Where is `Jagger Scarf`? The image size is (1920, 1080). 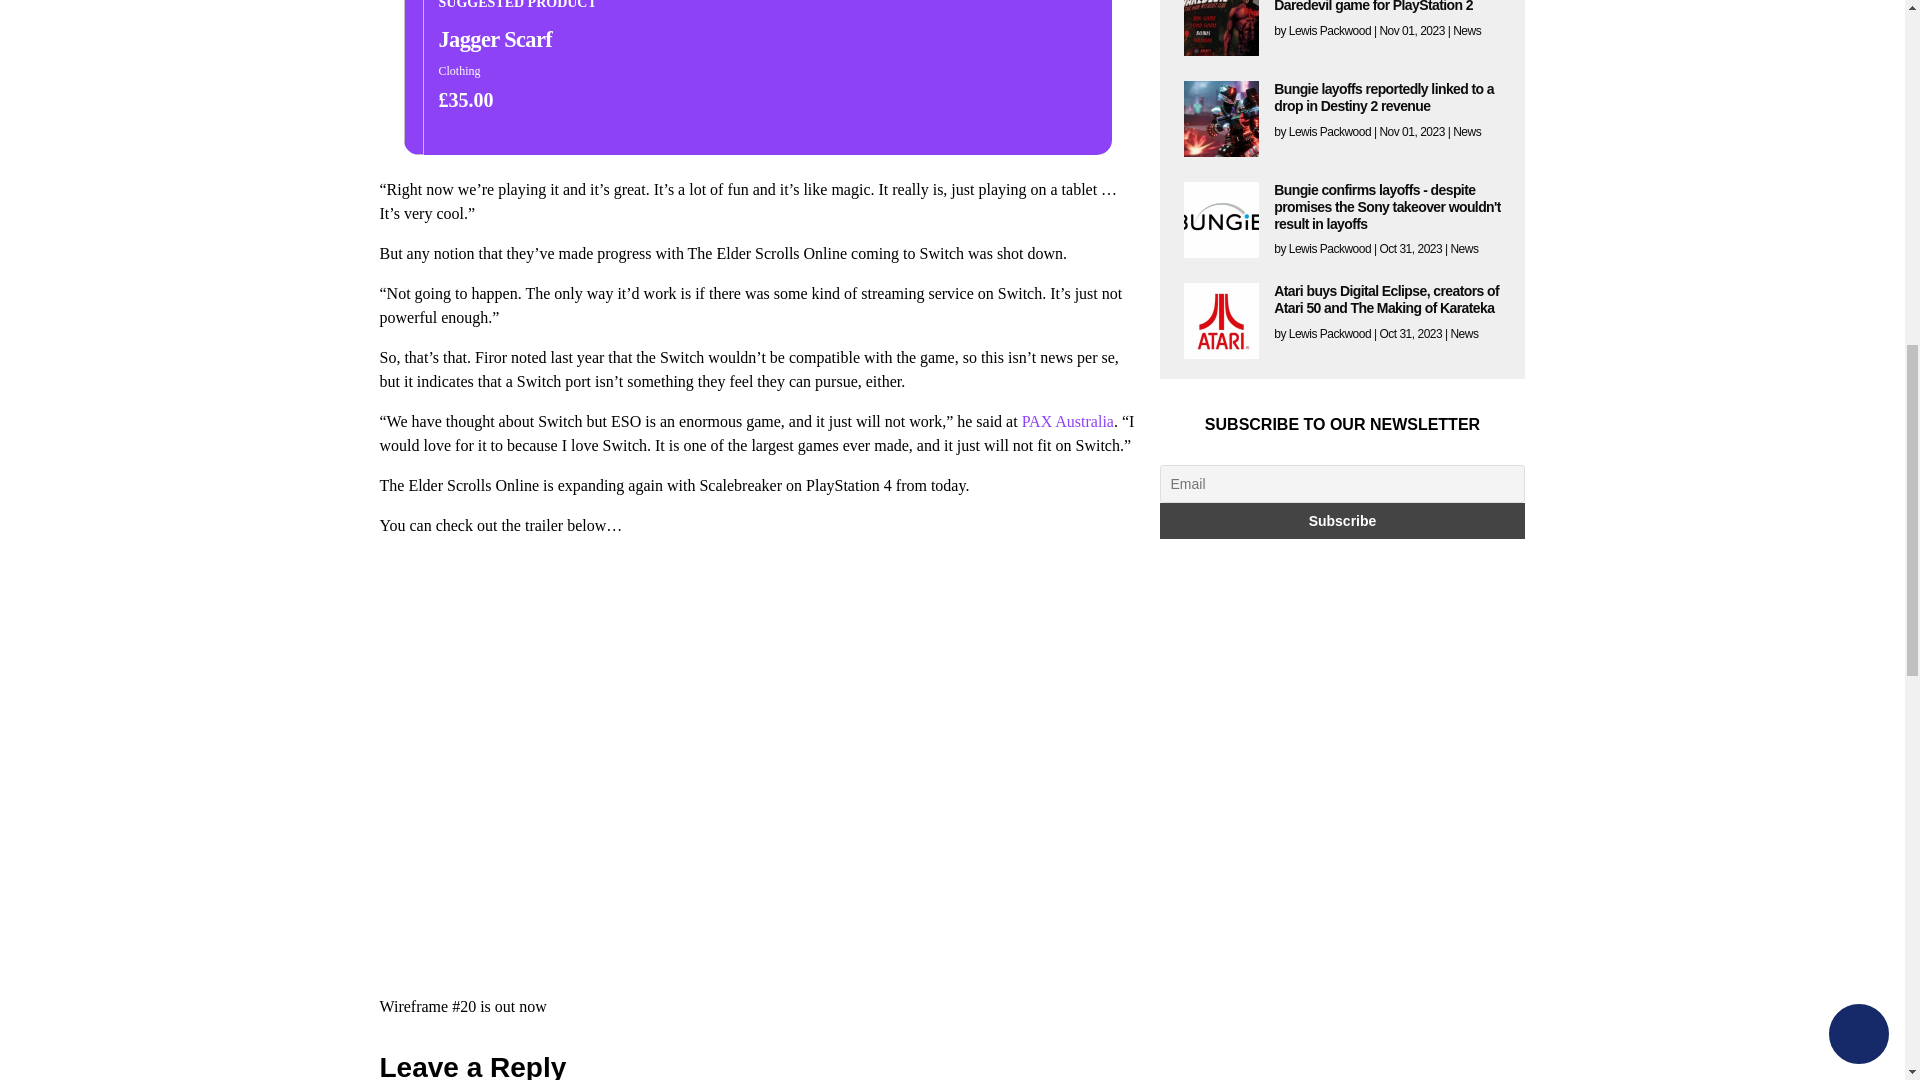 Jagger Scarf is located at coordinates (516, 40).